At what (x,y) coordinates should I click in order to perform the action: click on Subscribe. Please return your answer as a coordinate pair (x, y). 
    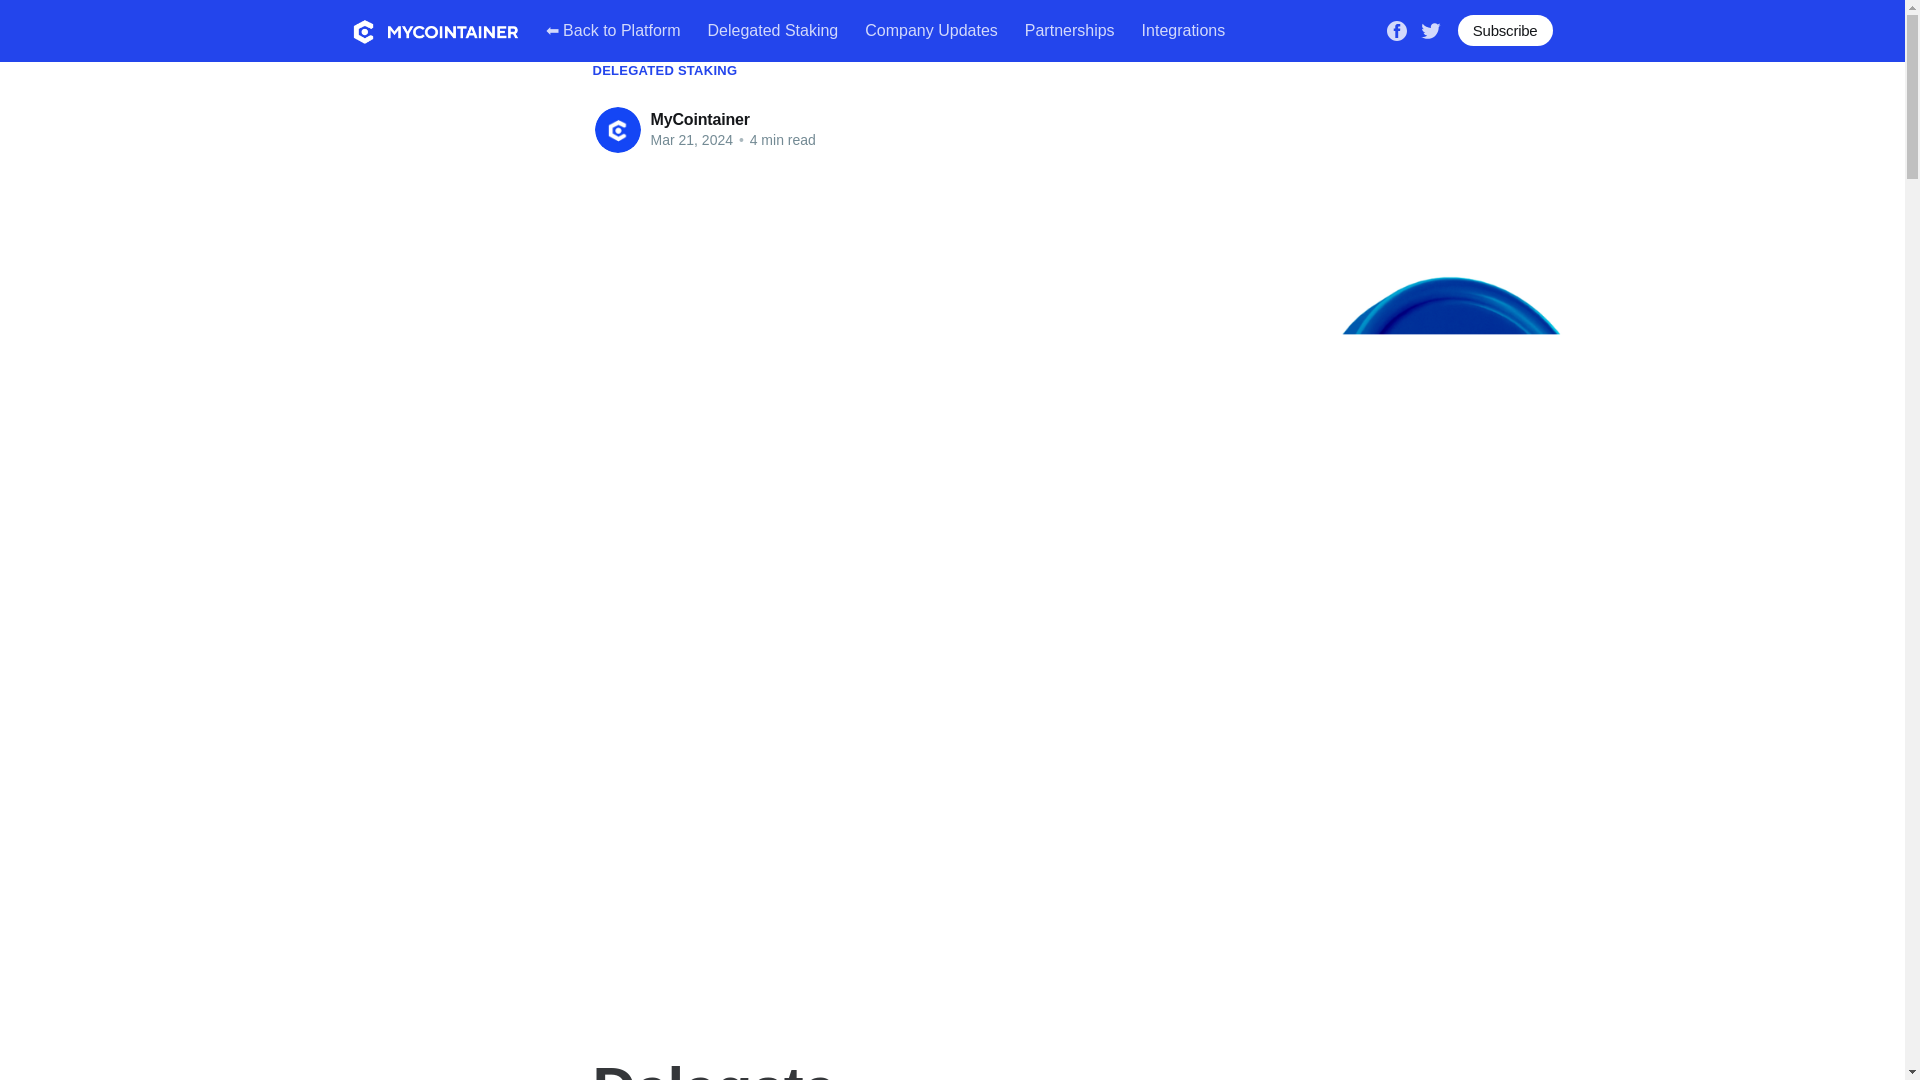
    Looking at the image, I should click on (1505, 30).